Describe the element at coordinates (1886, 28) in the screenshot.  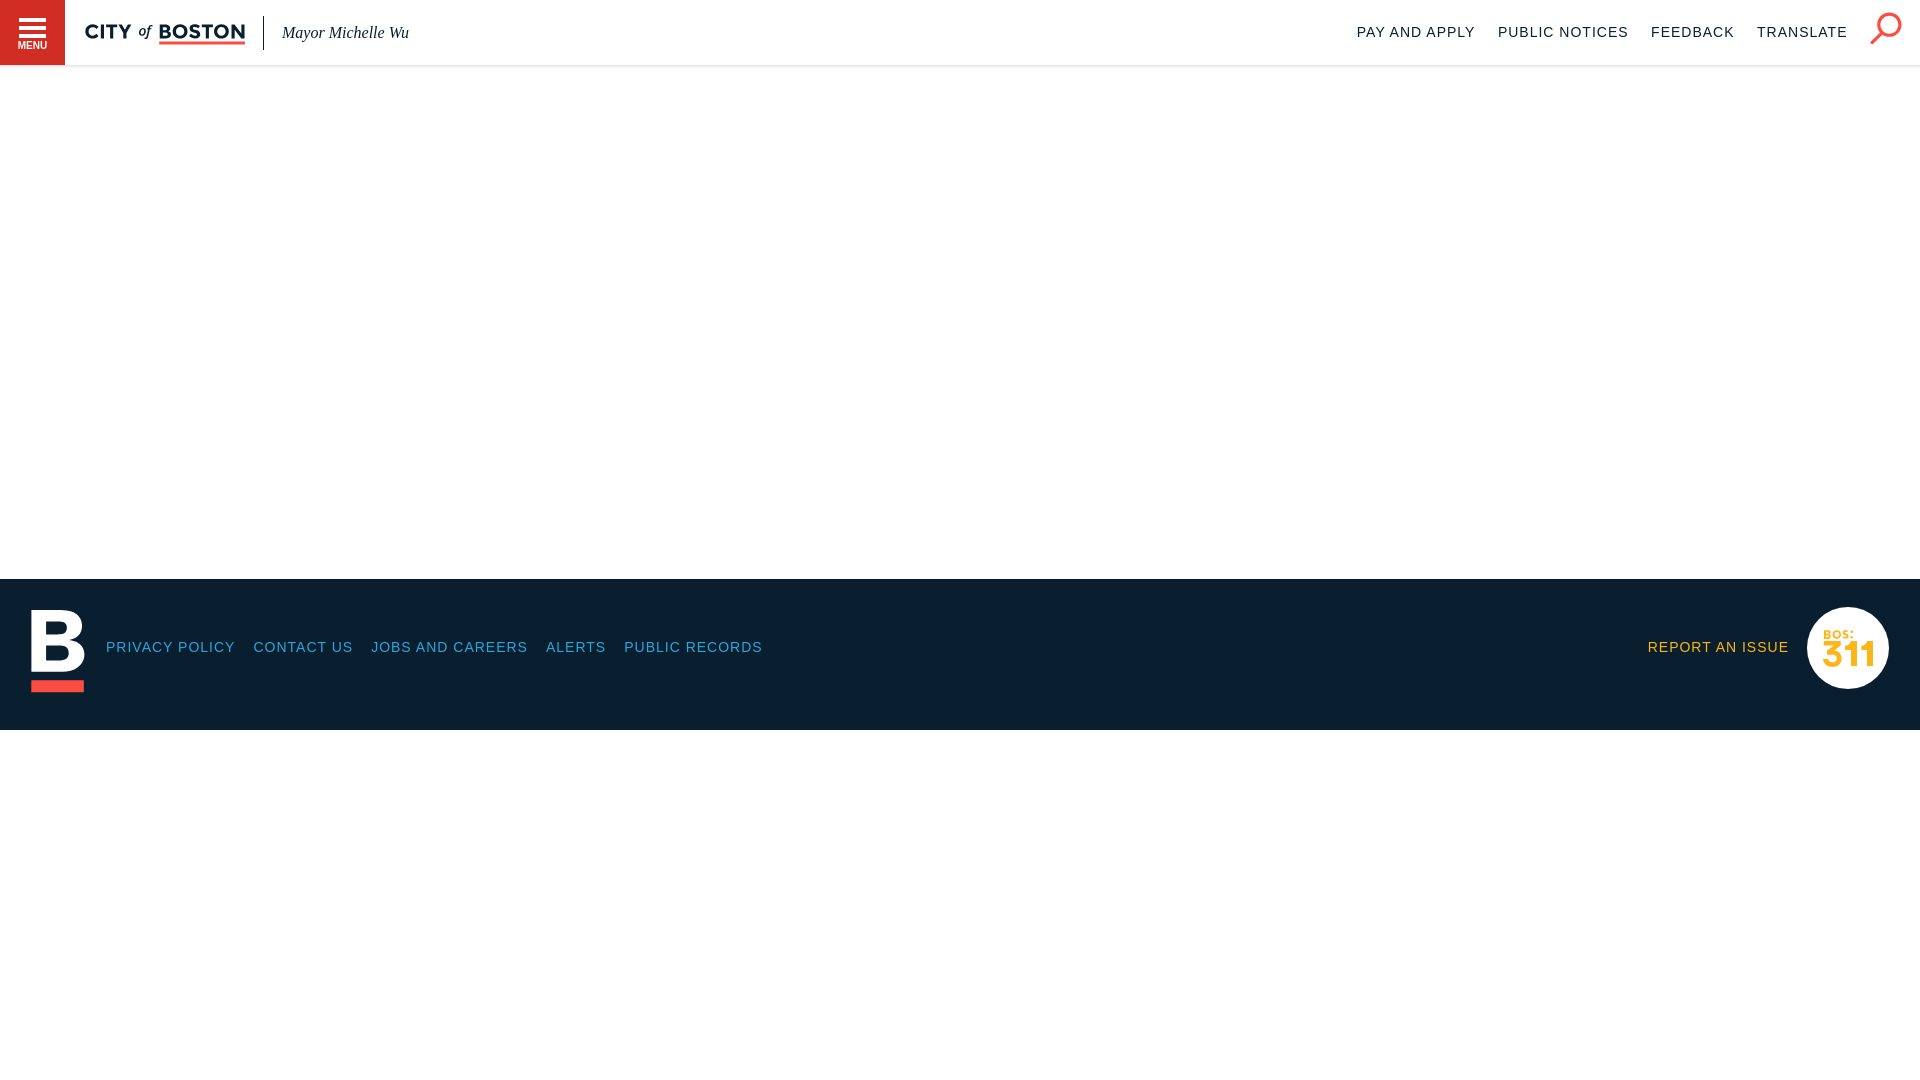
I see `SEARCH` at that location.